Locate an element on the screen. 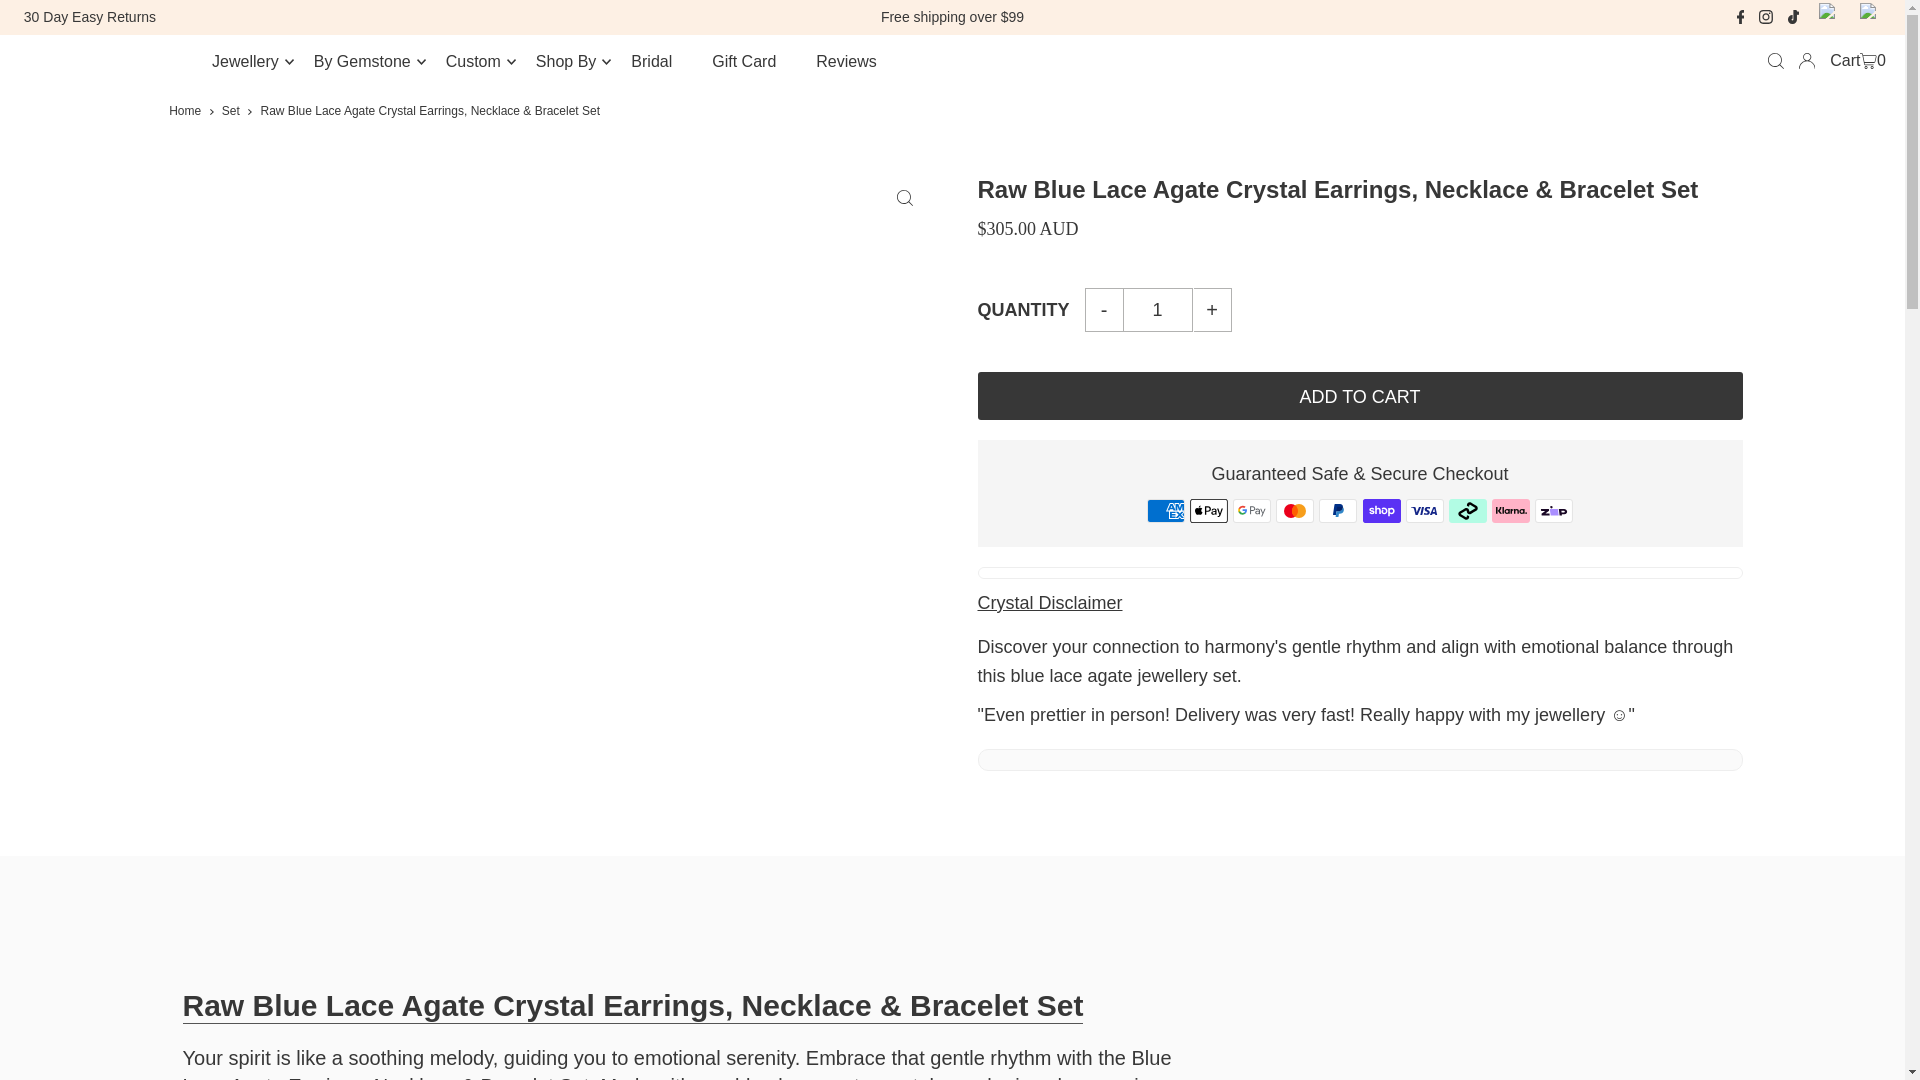  Google Pay is located at coordinates (1252, 510).